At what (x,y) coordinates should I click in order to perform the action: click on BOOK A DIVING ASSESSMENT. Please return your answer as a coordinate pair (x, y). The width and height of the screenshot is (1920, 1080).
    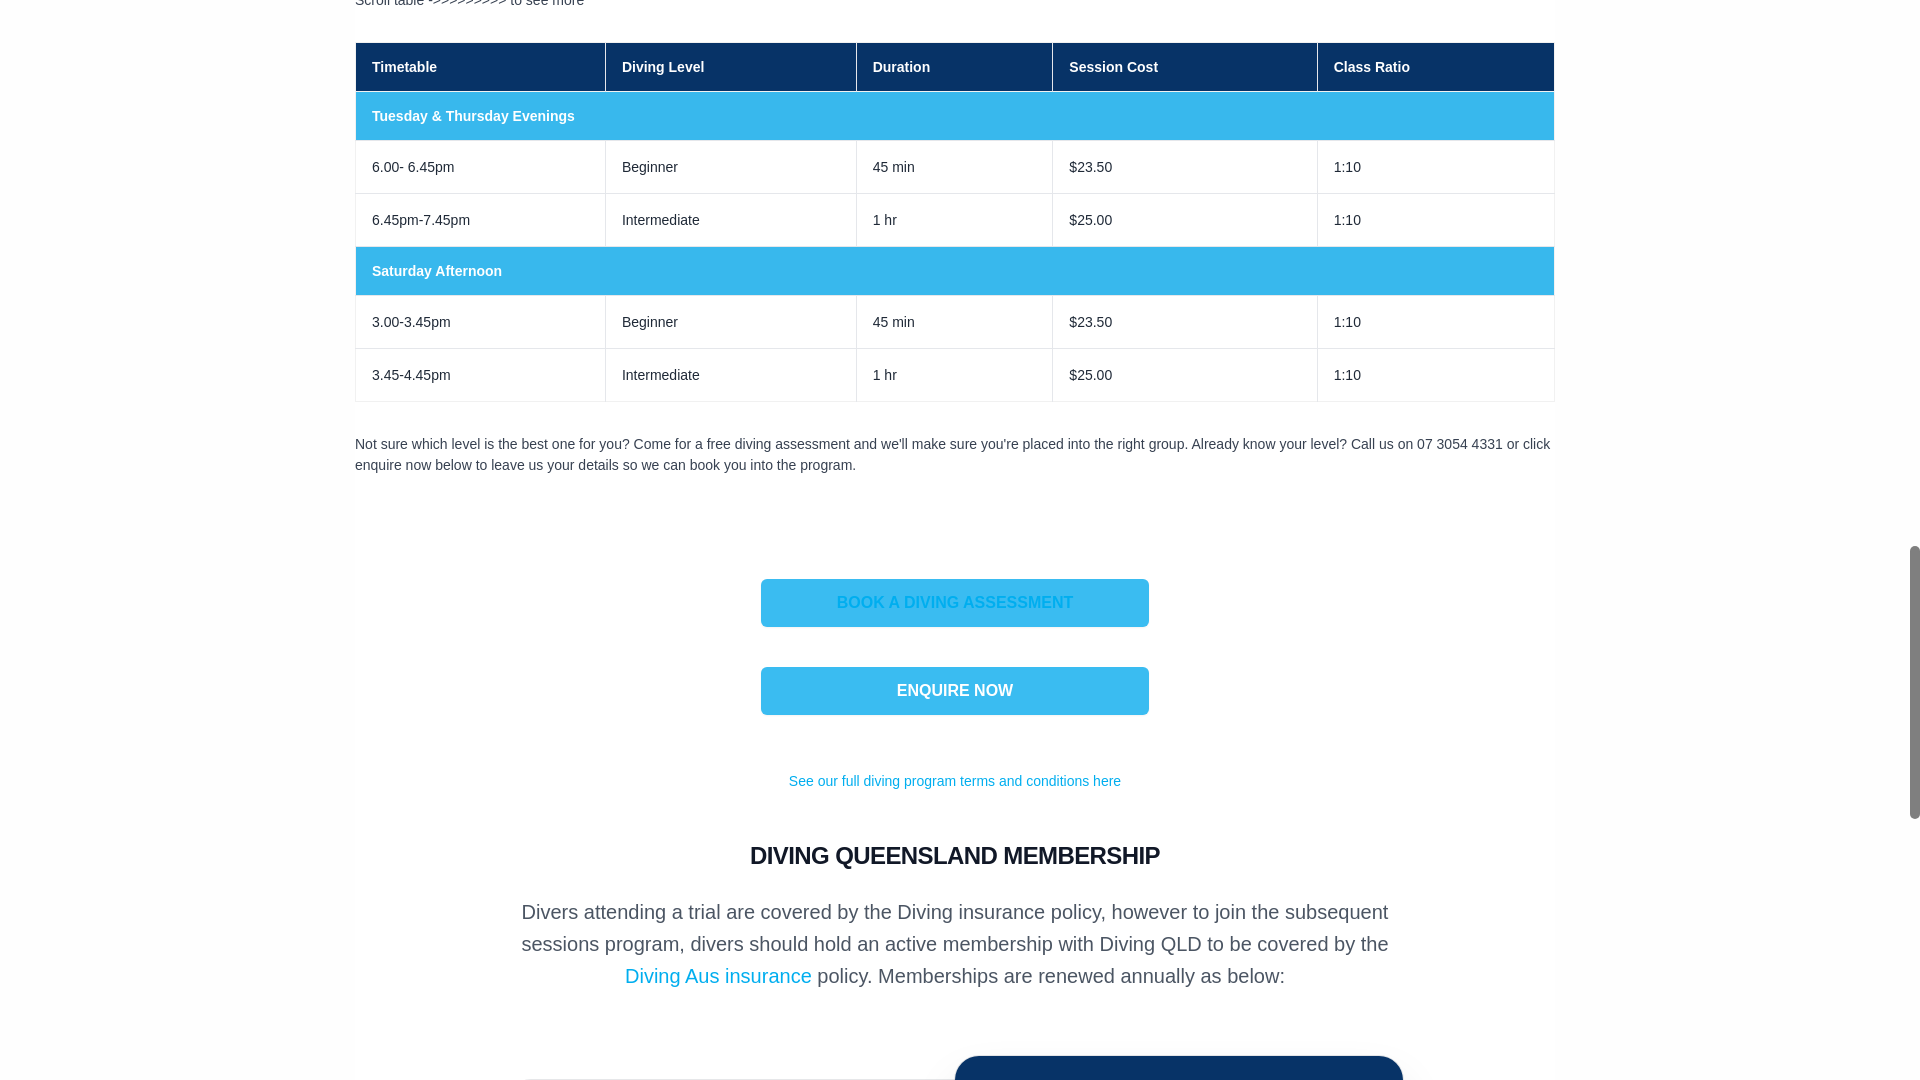
    Looking at the image, I should click on (955, 602).